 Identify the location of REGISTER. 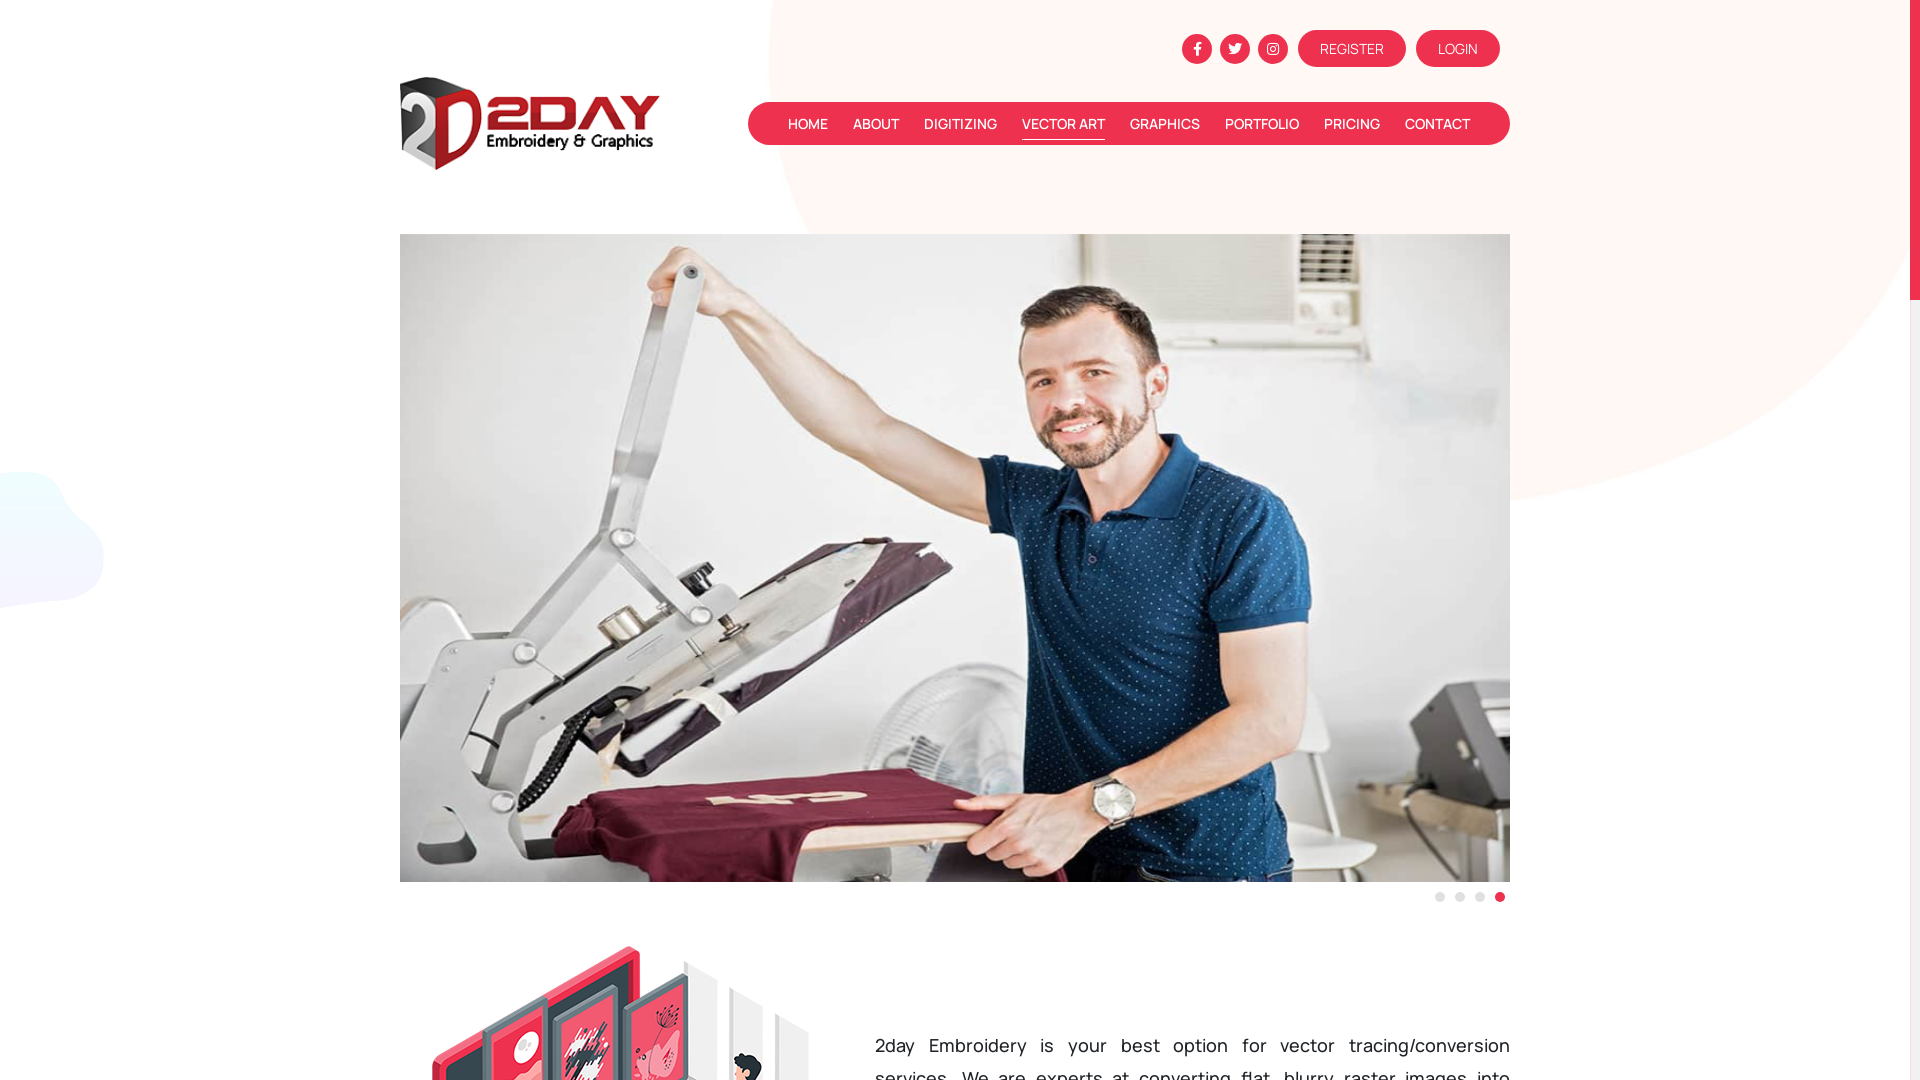
(1352, 48).